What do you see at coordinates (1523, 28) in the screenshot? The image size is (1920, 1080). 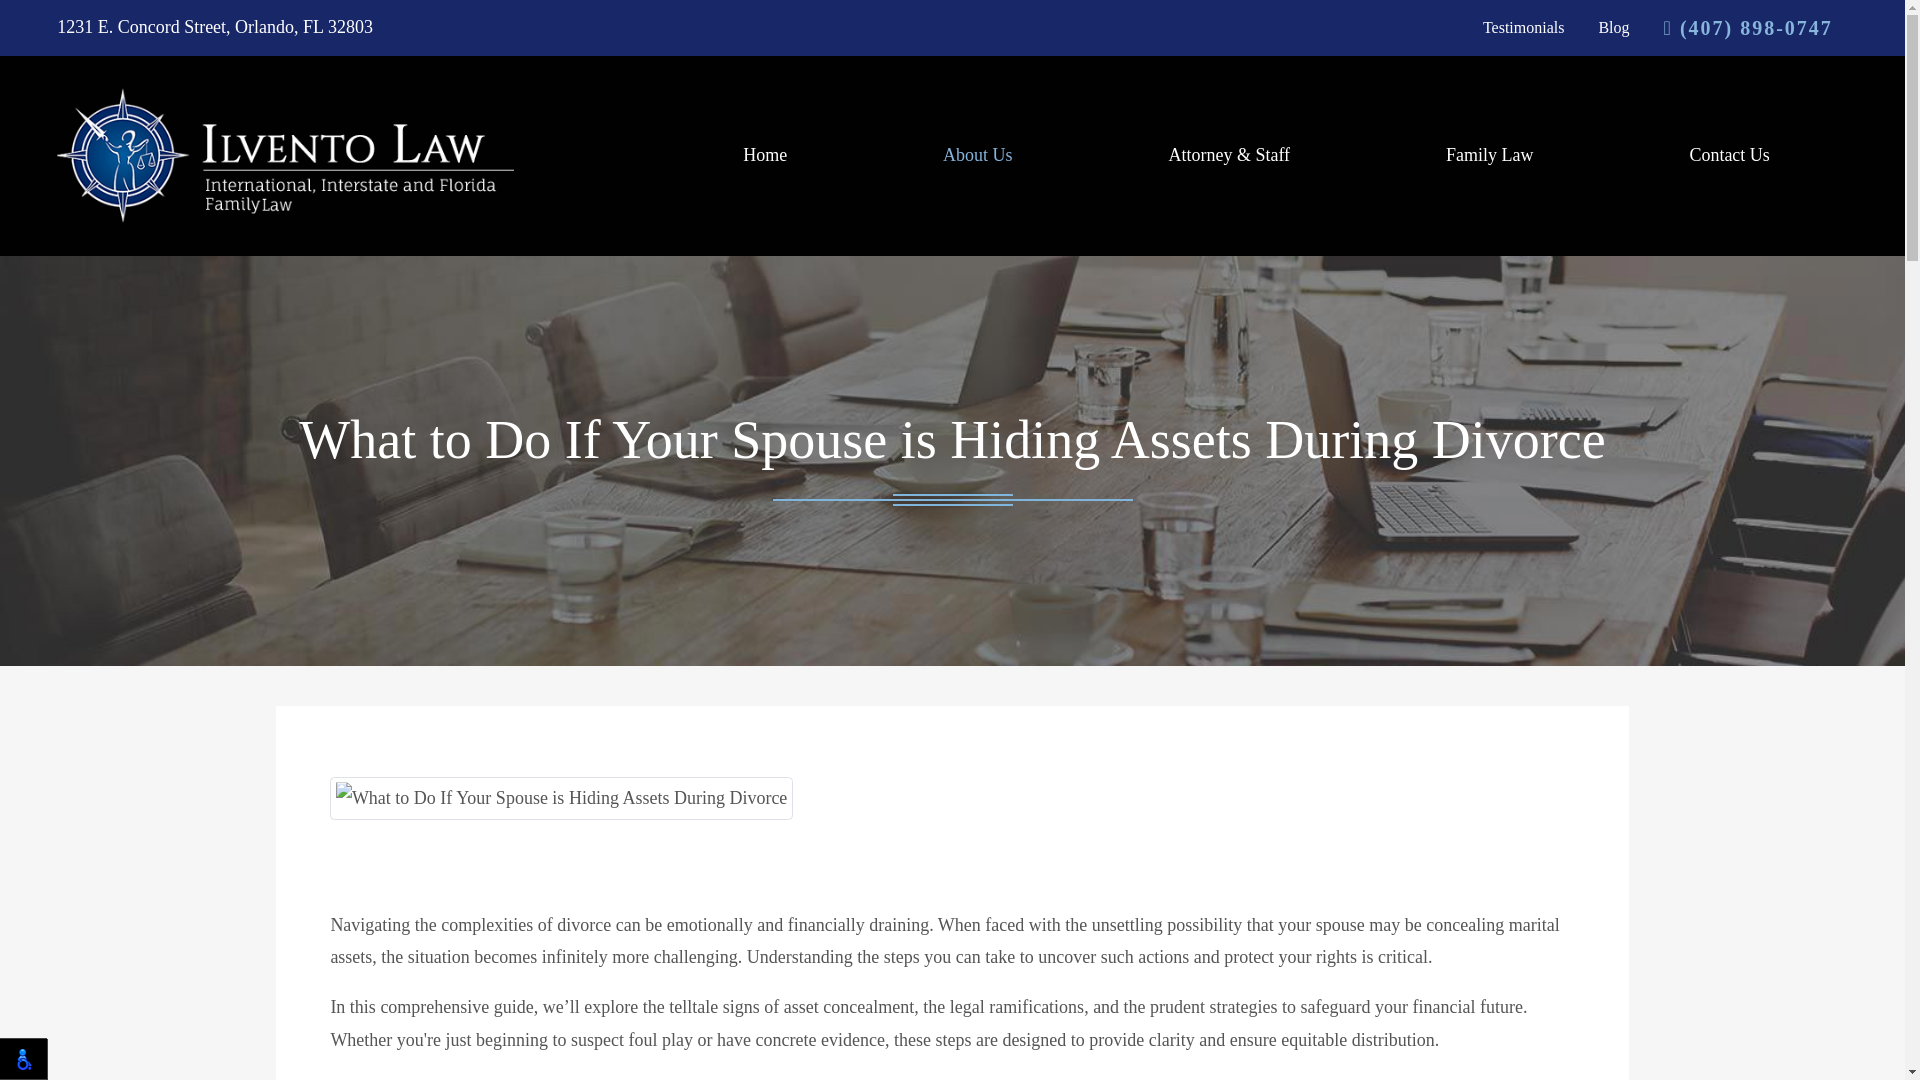 I see `Testimonials` at bounding box center [1523, 28].